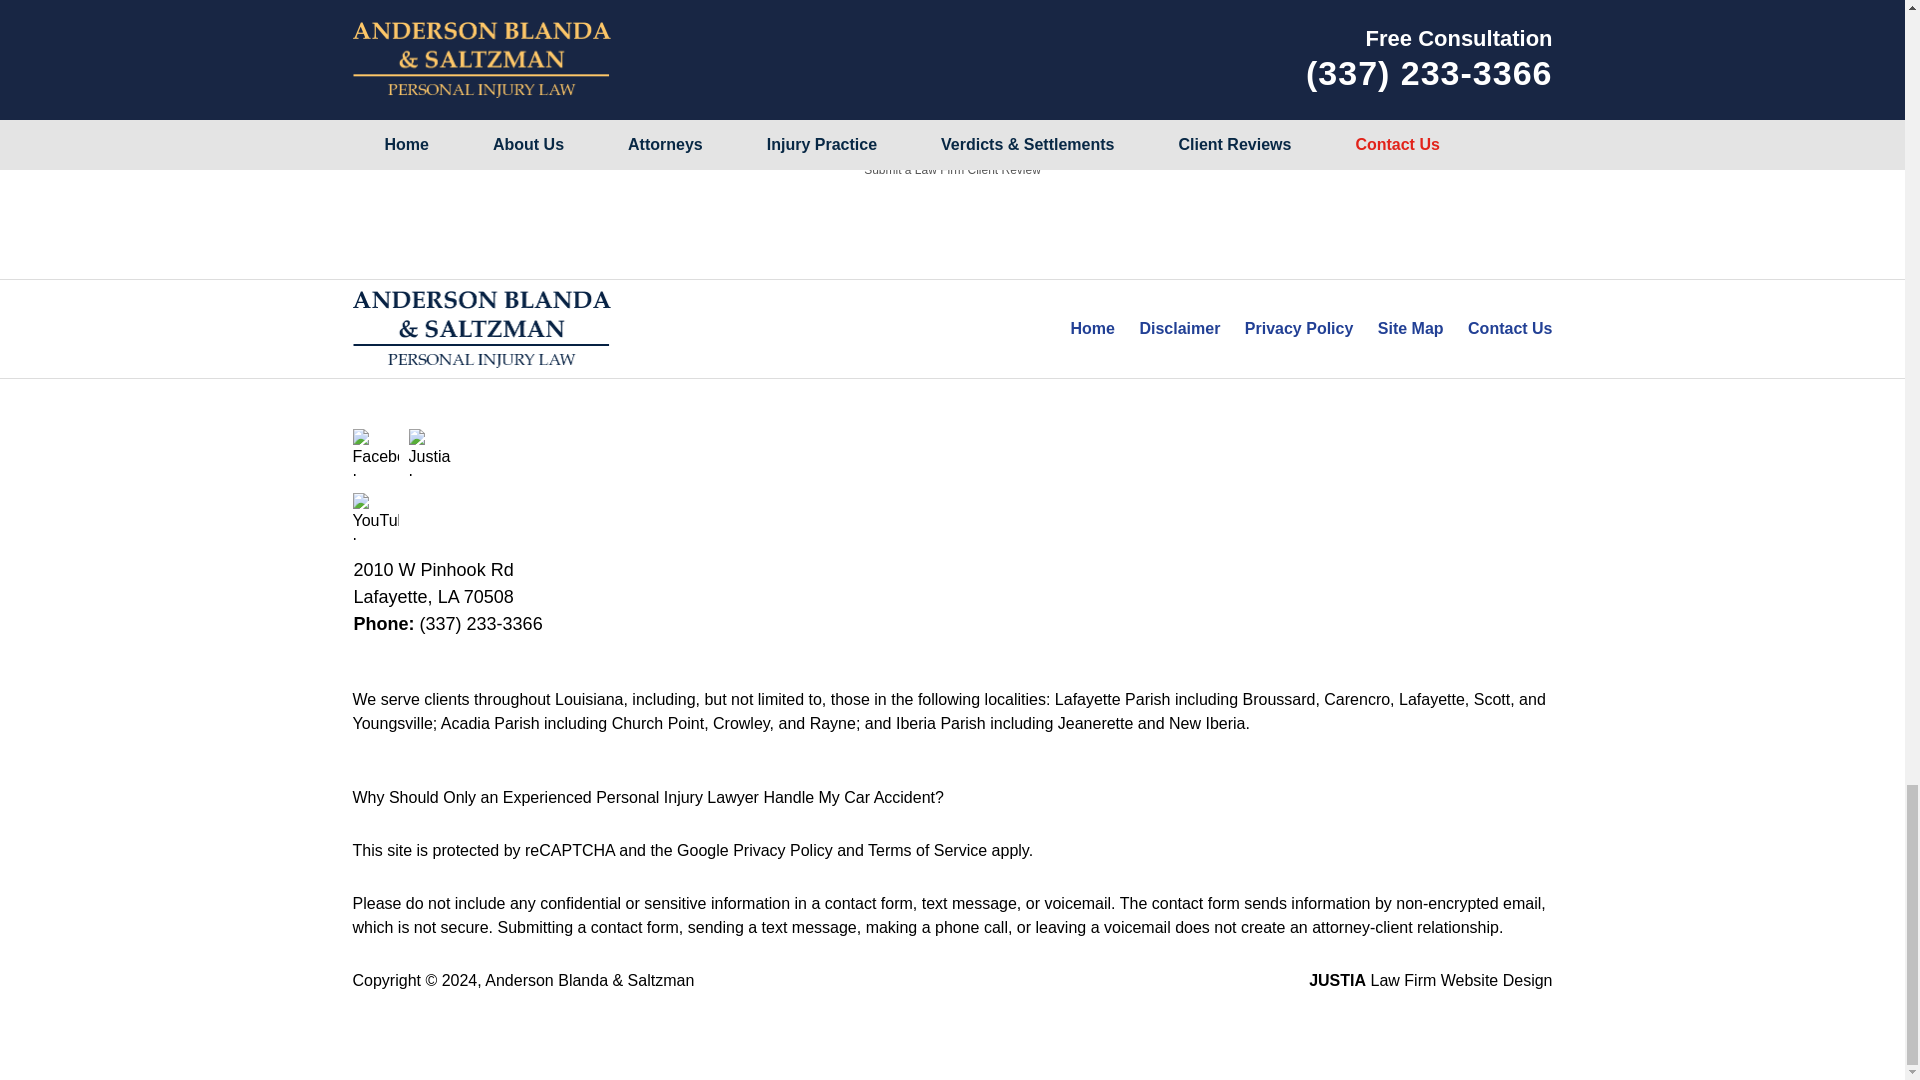 The width and height of the screenshot is (1920, 1080). I want to click on YouTube, so click(375, 516).